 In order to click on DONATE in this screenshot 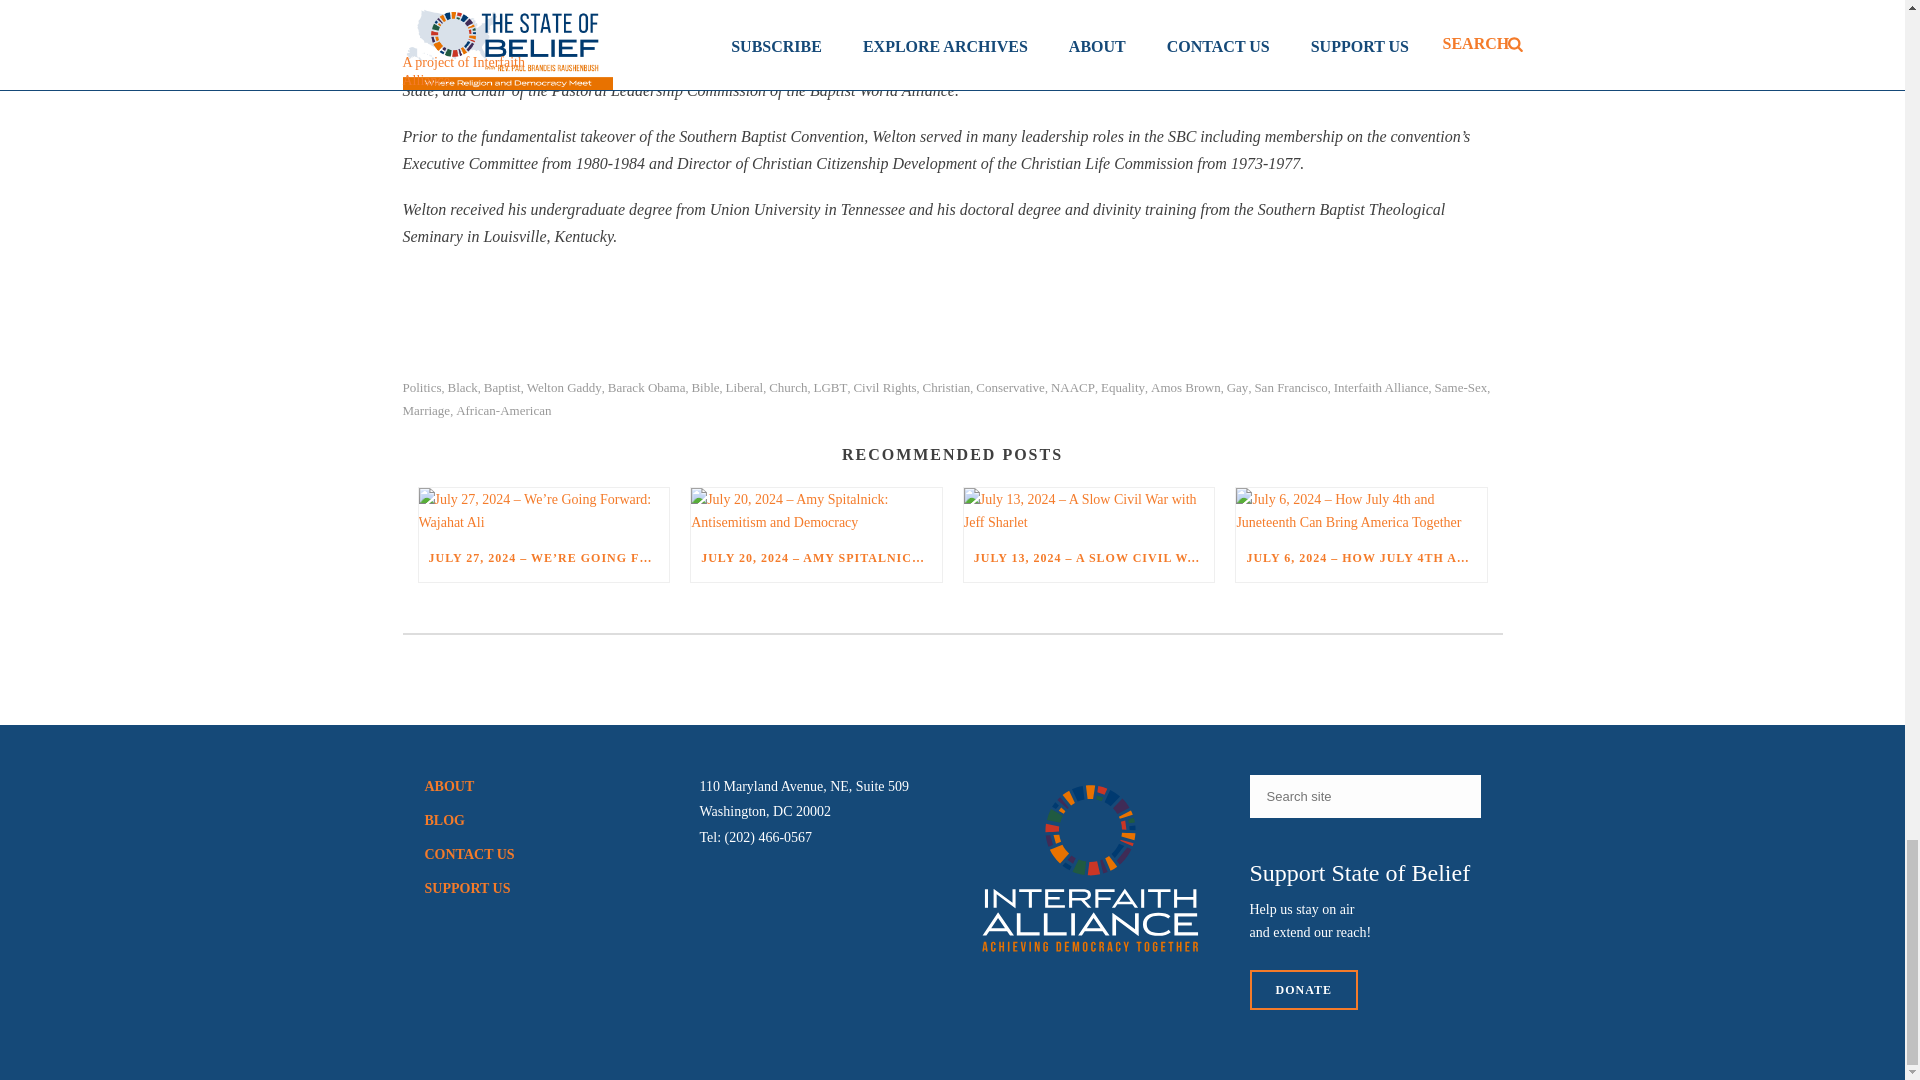, I will do `click(1303, 989)`.